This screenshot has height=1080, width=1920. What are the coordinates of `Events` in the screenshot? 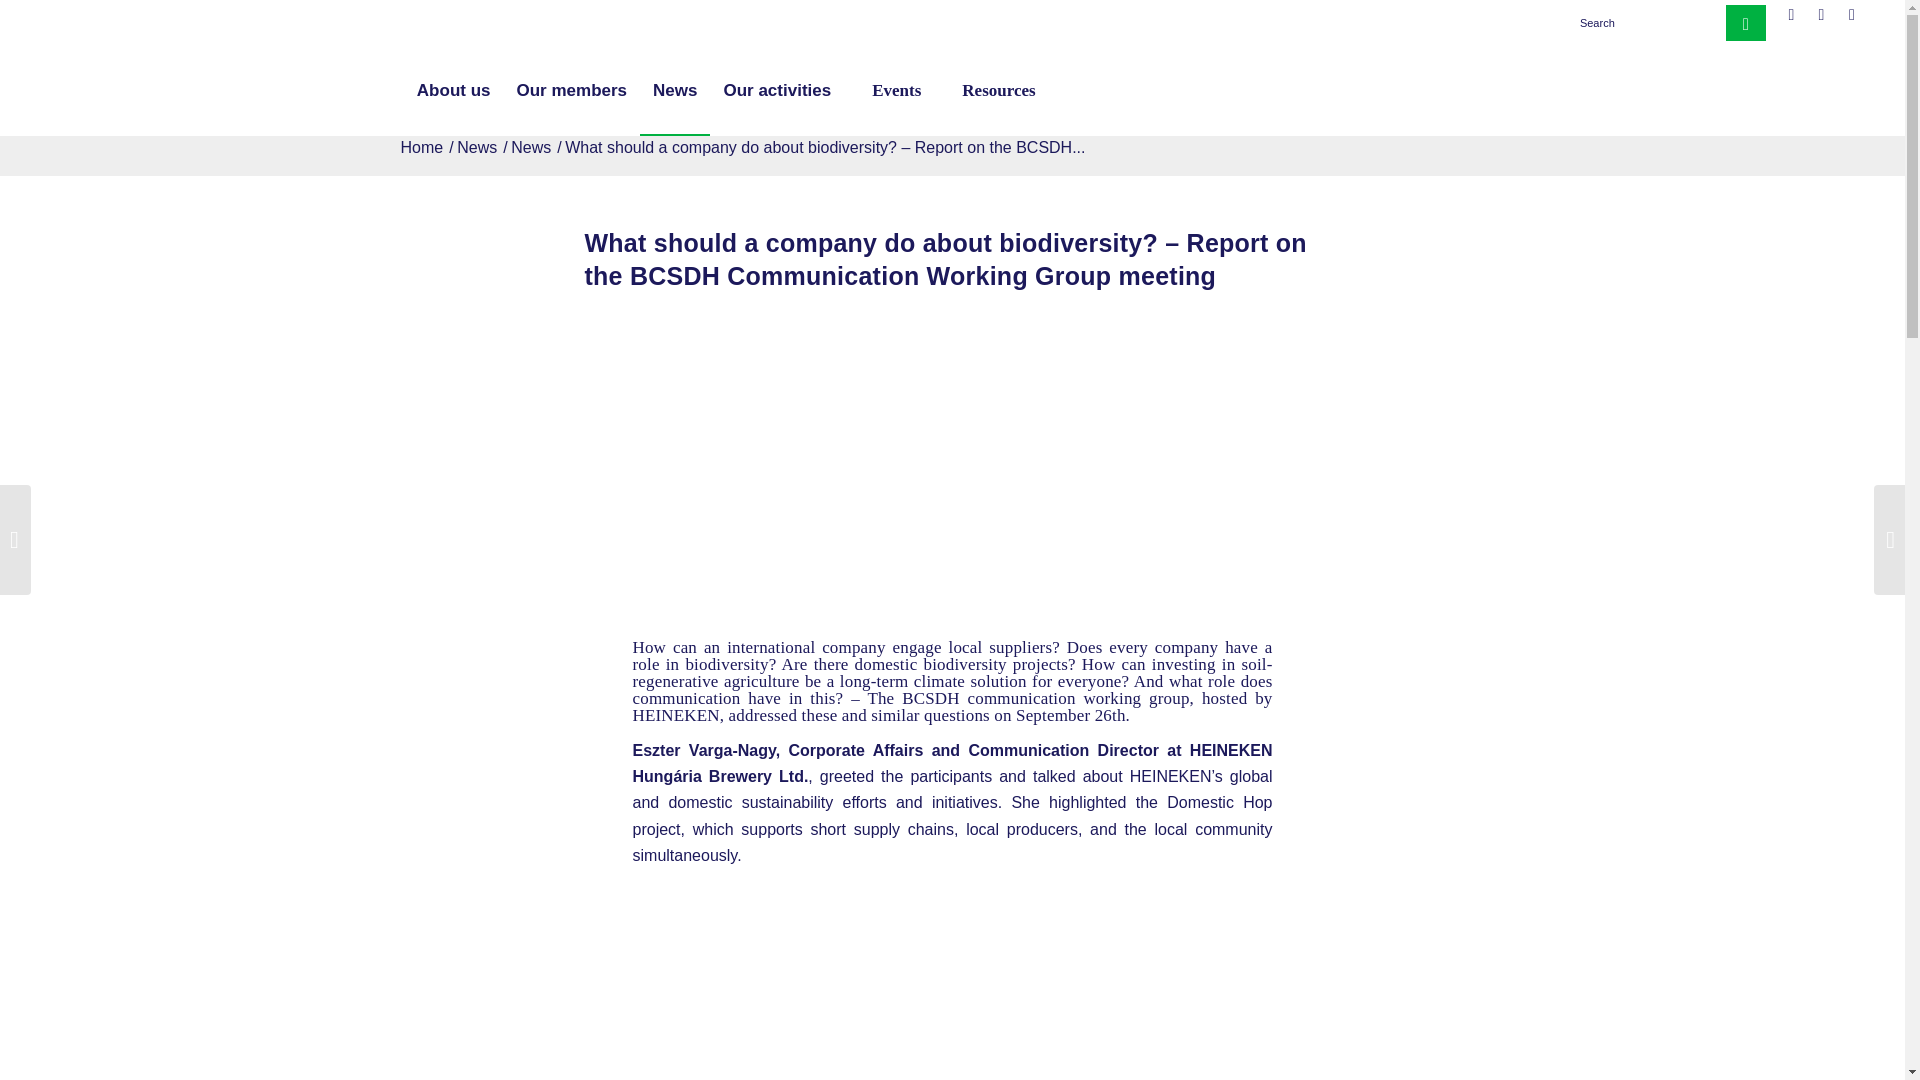 It's located at (888, 91).